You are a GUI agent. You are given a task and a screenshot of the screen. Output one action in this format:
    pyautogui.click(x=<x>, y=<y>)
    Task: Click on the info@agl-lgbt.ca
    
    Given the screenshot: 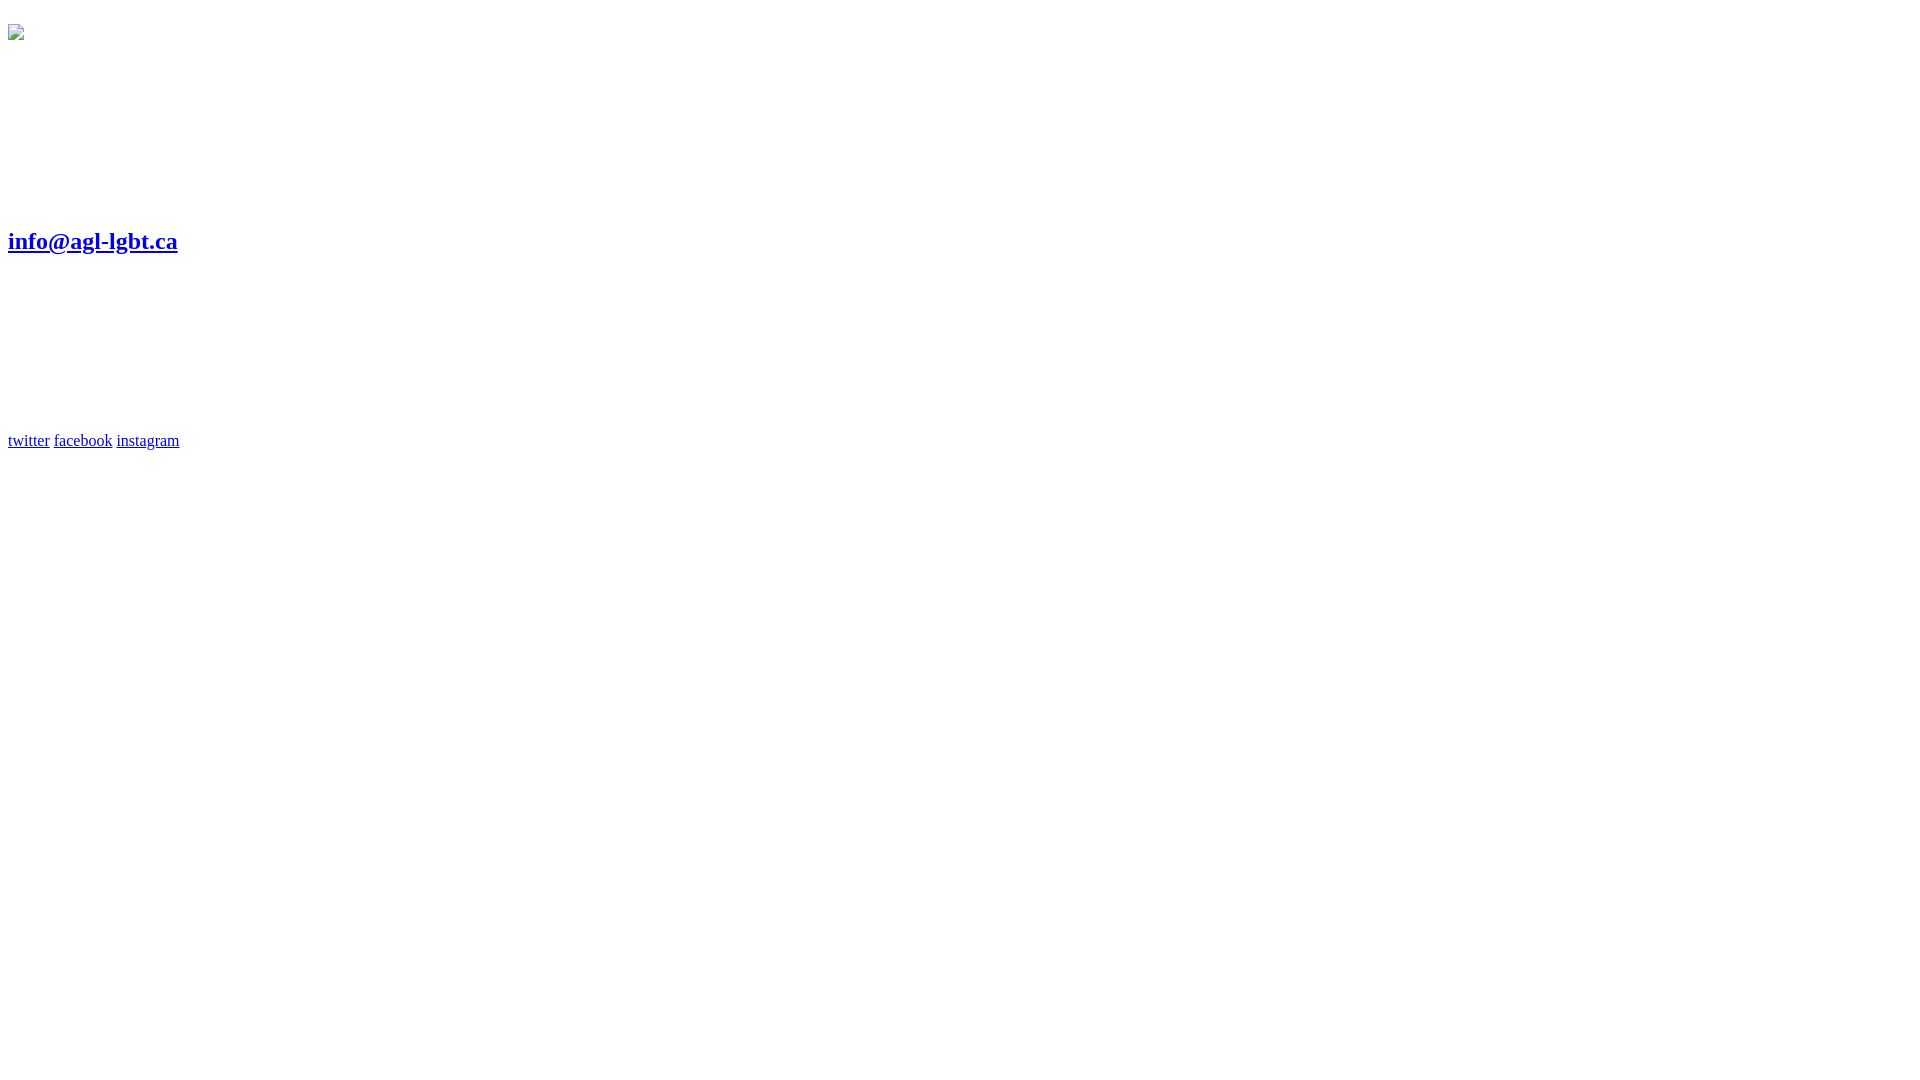 What is the action you would take?
    pyautogui.click(x=93, y=241)
    